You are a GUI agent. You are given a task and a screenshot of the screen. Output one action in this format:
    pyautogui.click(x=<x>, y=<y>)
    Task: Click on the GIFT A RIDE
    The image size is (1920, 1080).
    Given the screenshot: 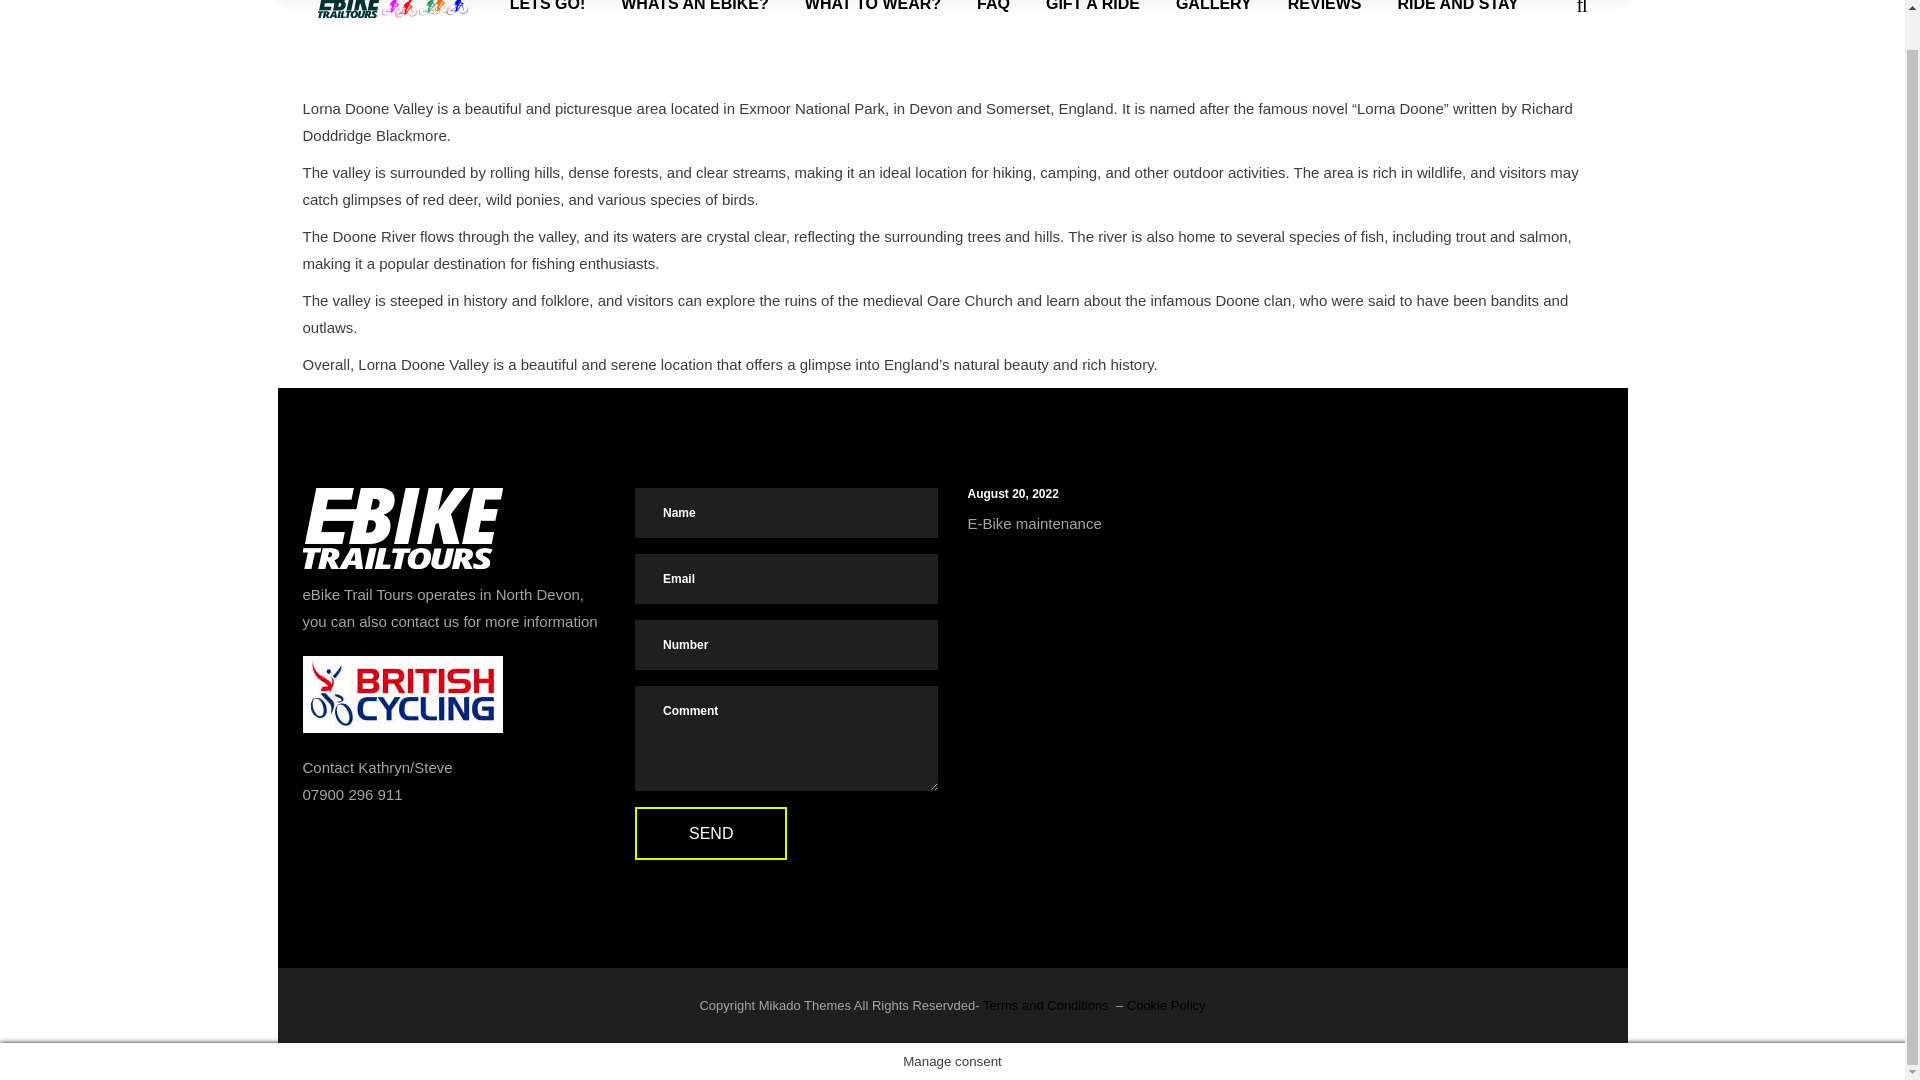 What is the action you would take?
    pyautogui.click(x=1092, y=22)
    